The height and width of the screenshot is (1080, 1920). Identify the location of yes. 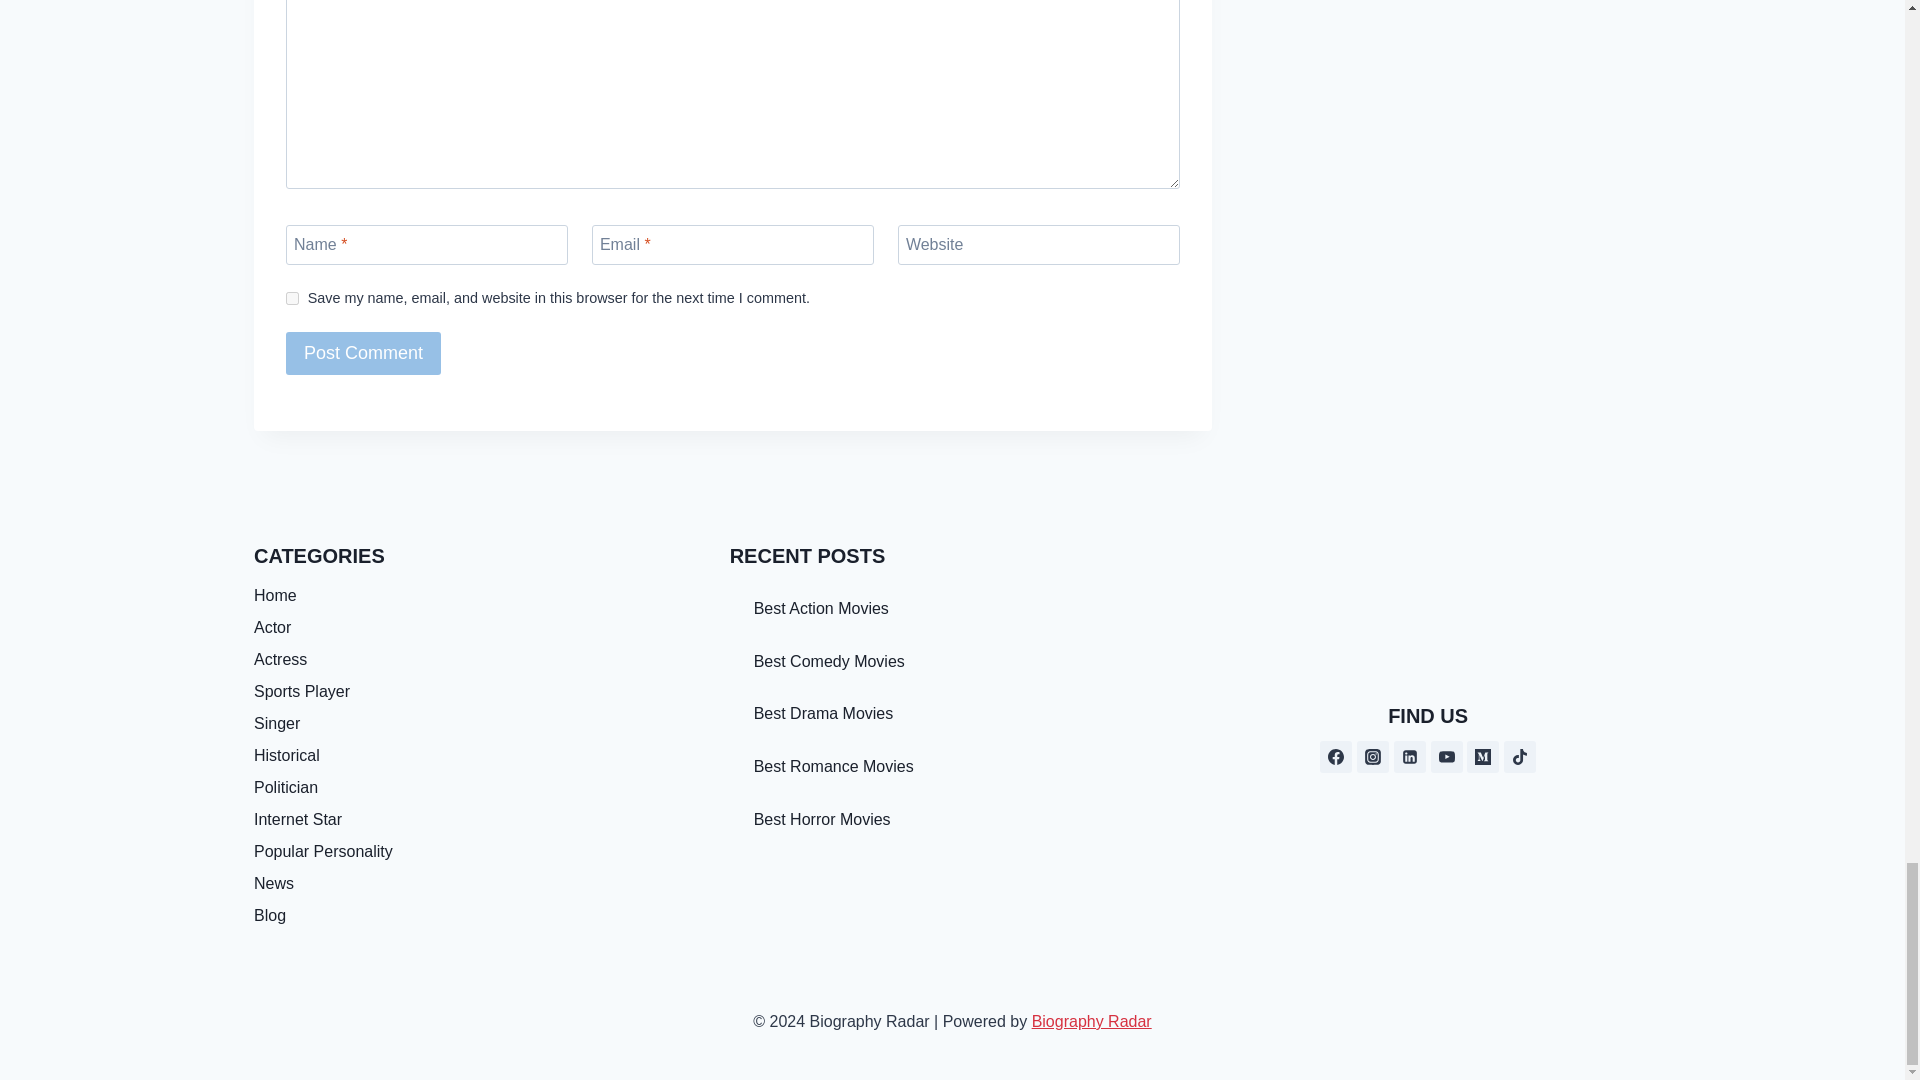
(292, 298).